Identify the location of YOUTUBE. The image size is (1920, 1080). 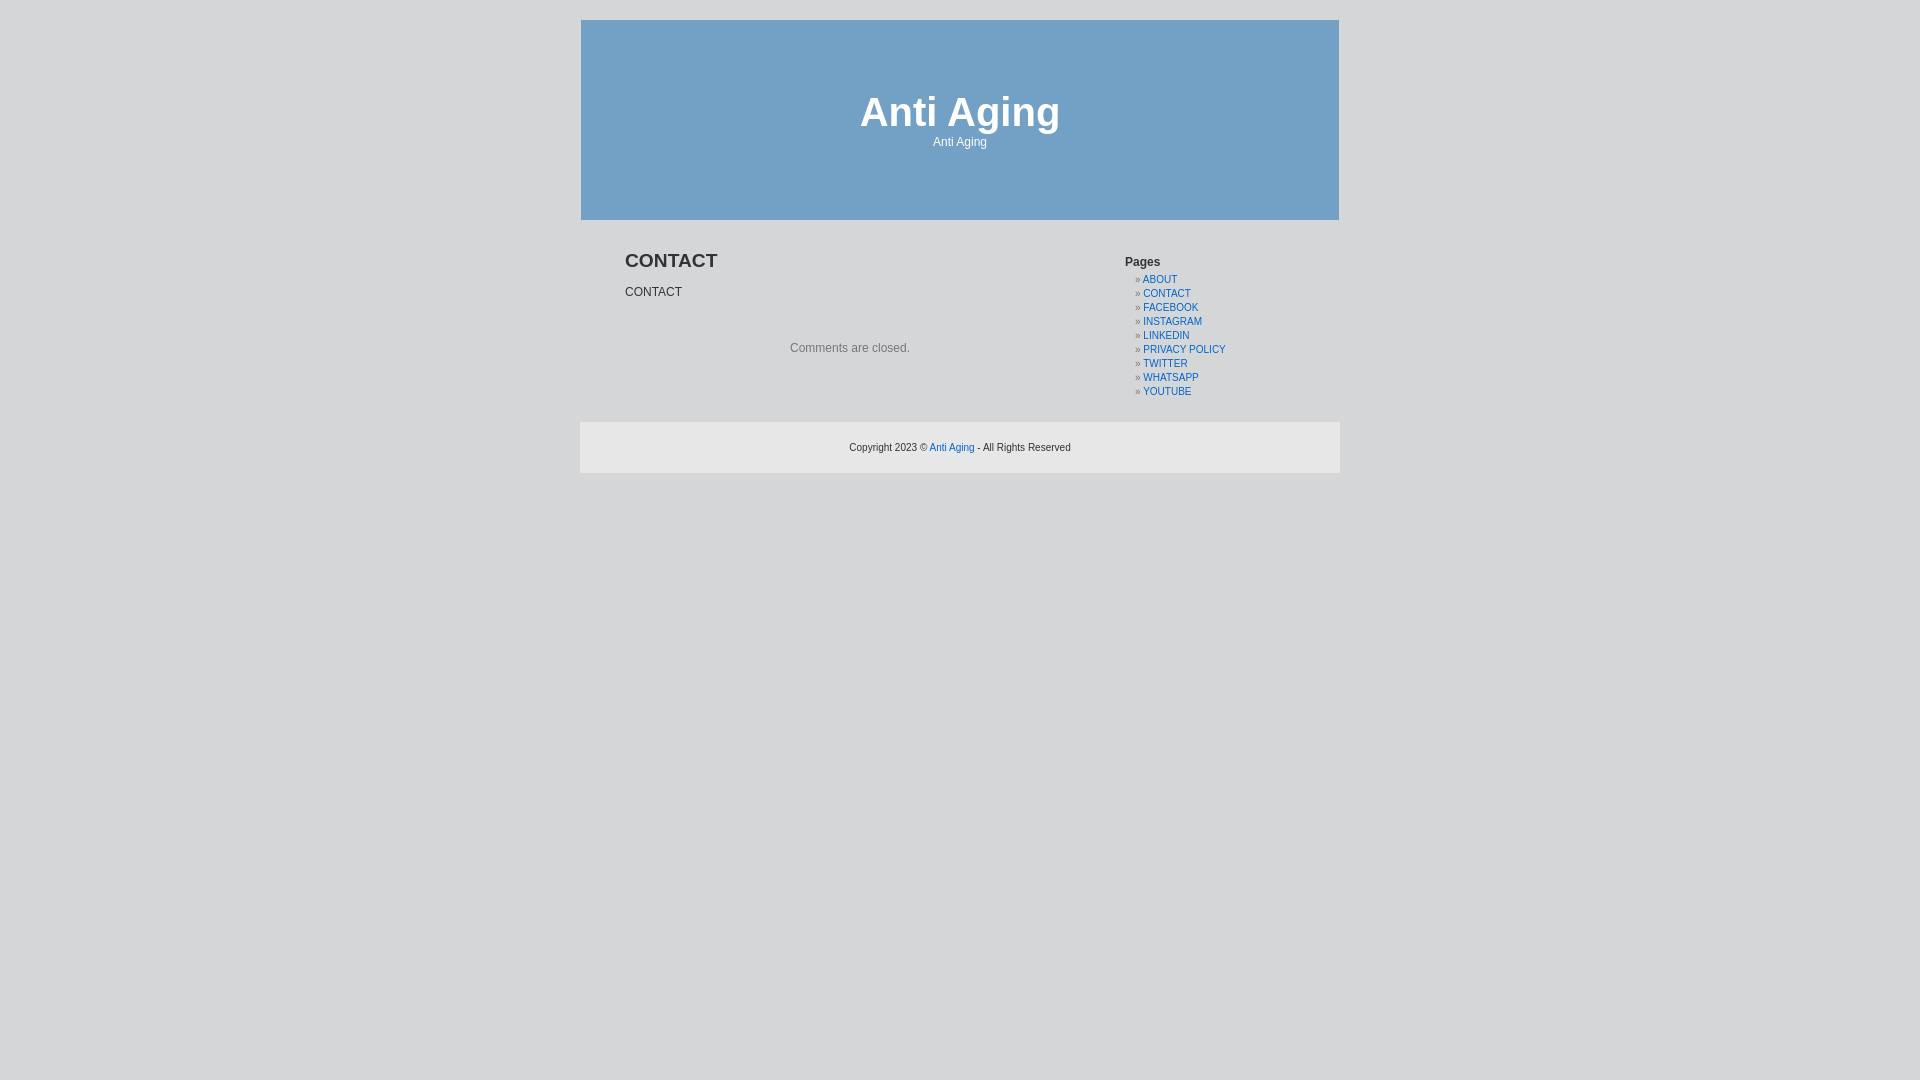
(1167, 392).